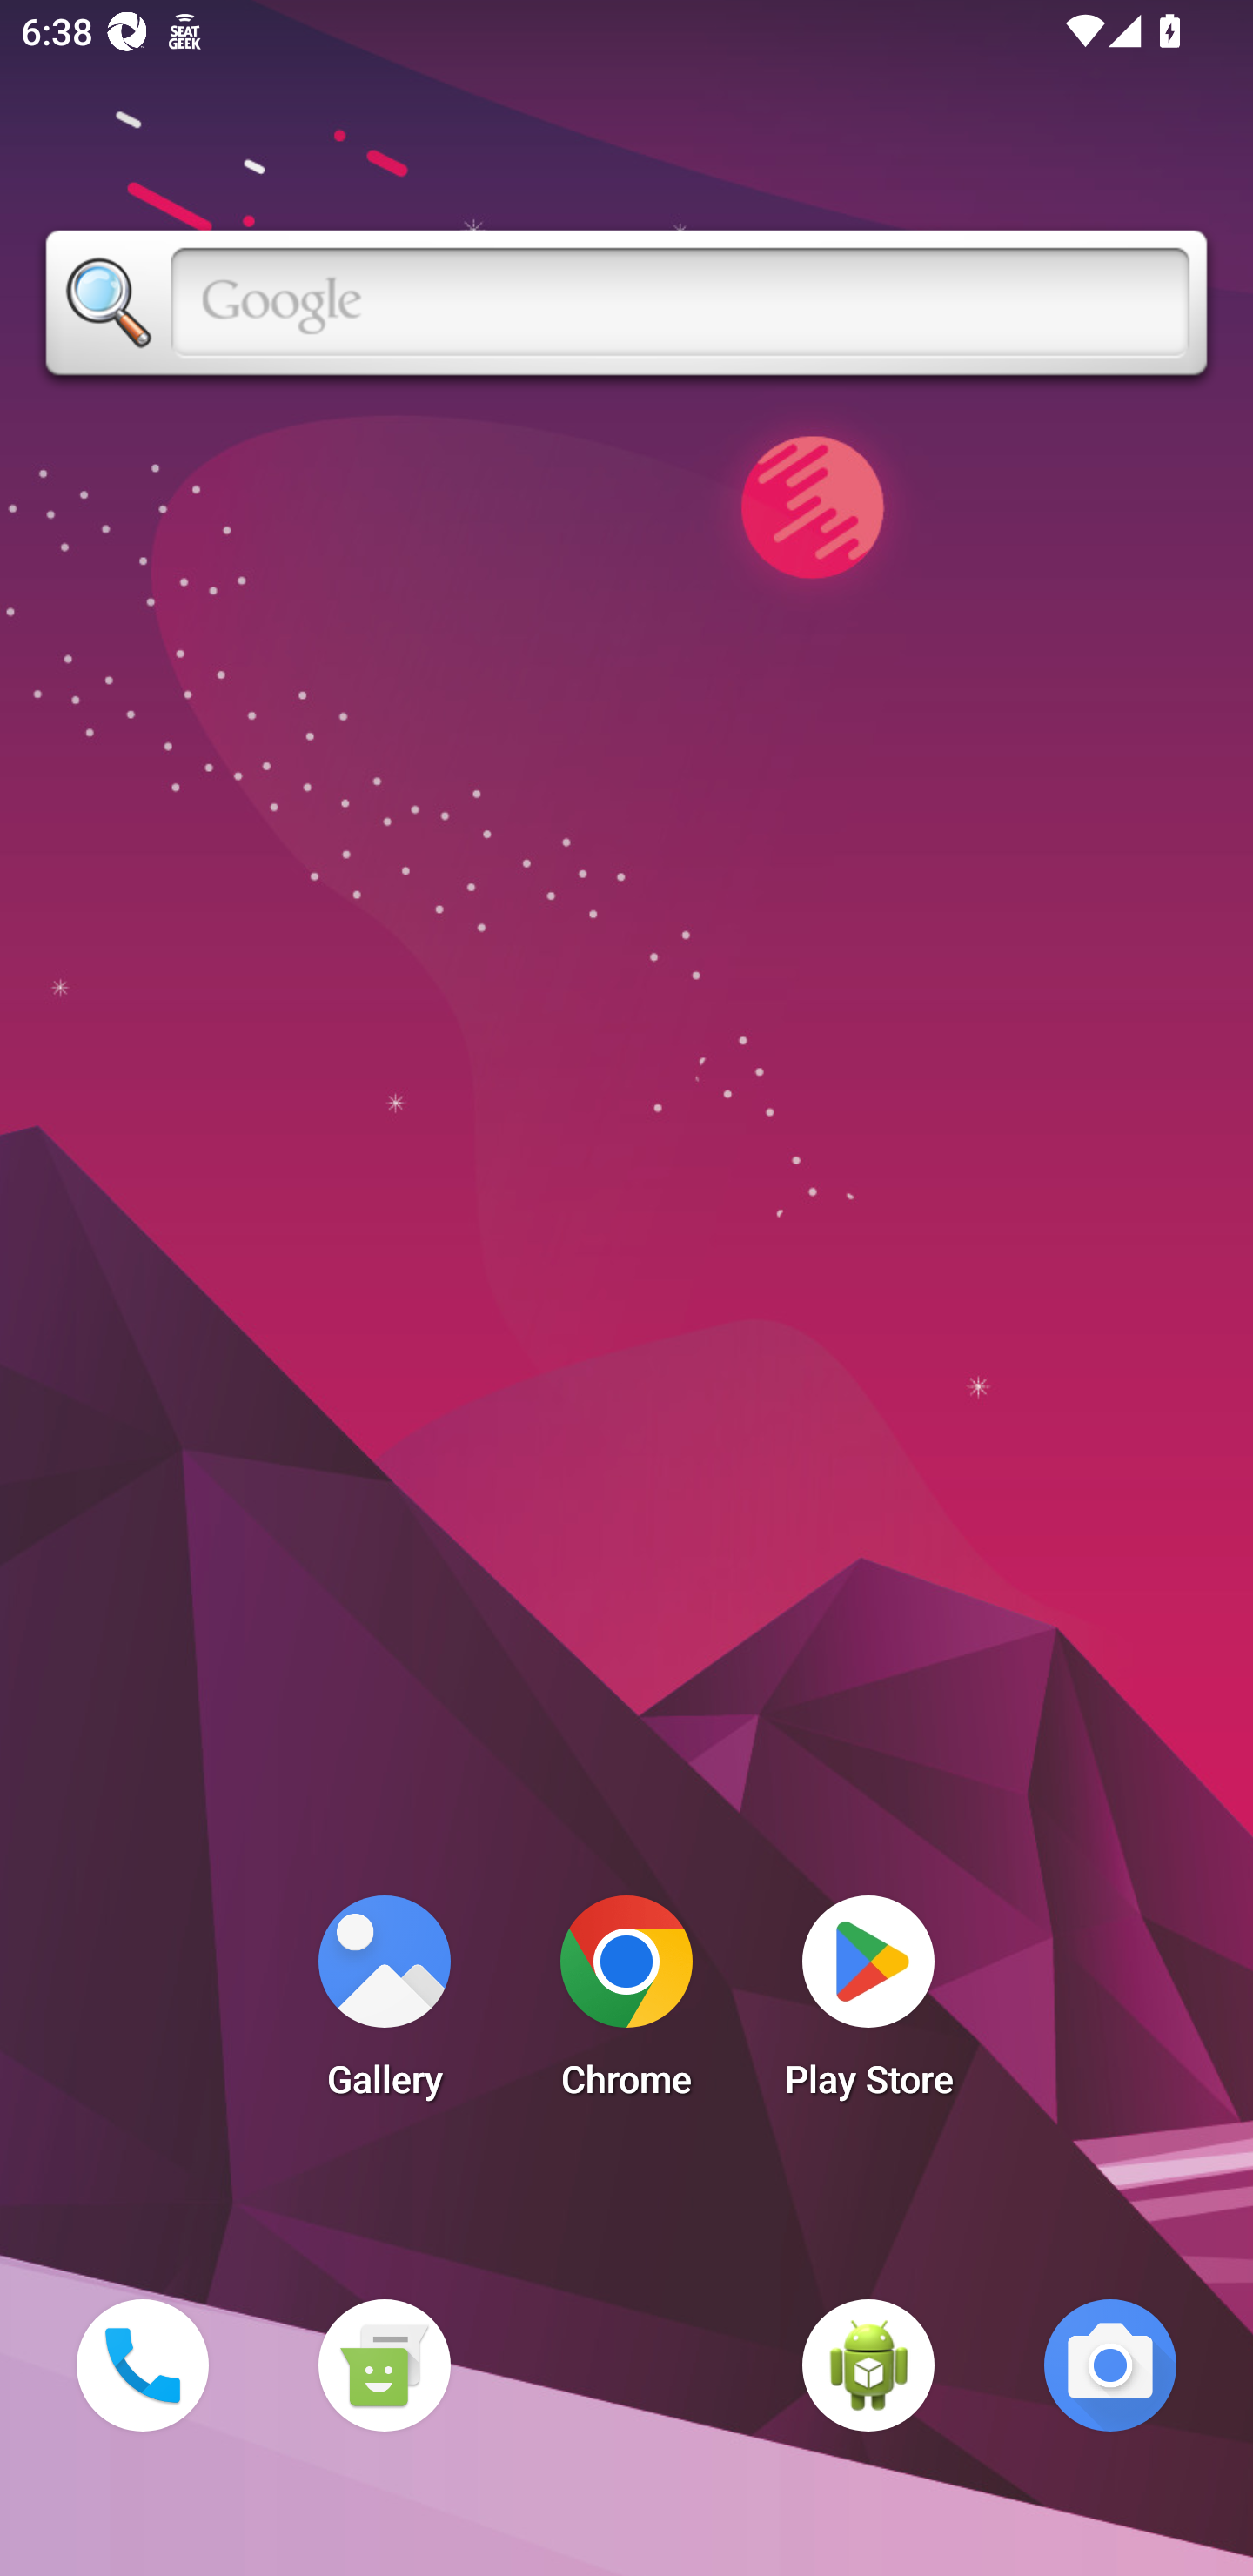 The width and height of the screenshot is (1253, 2576). Describe the element at coordinates (142, 2365) in the screenshot. I see `Phone` at that location.